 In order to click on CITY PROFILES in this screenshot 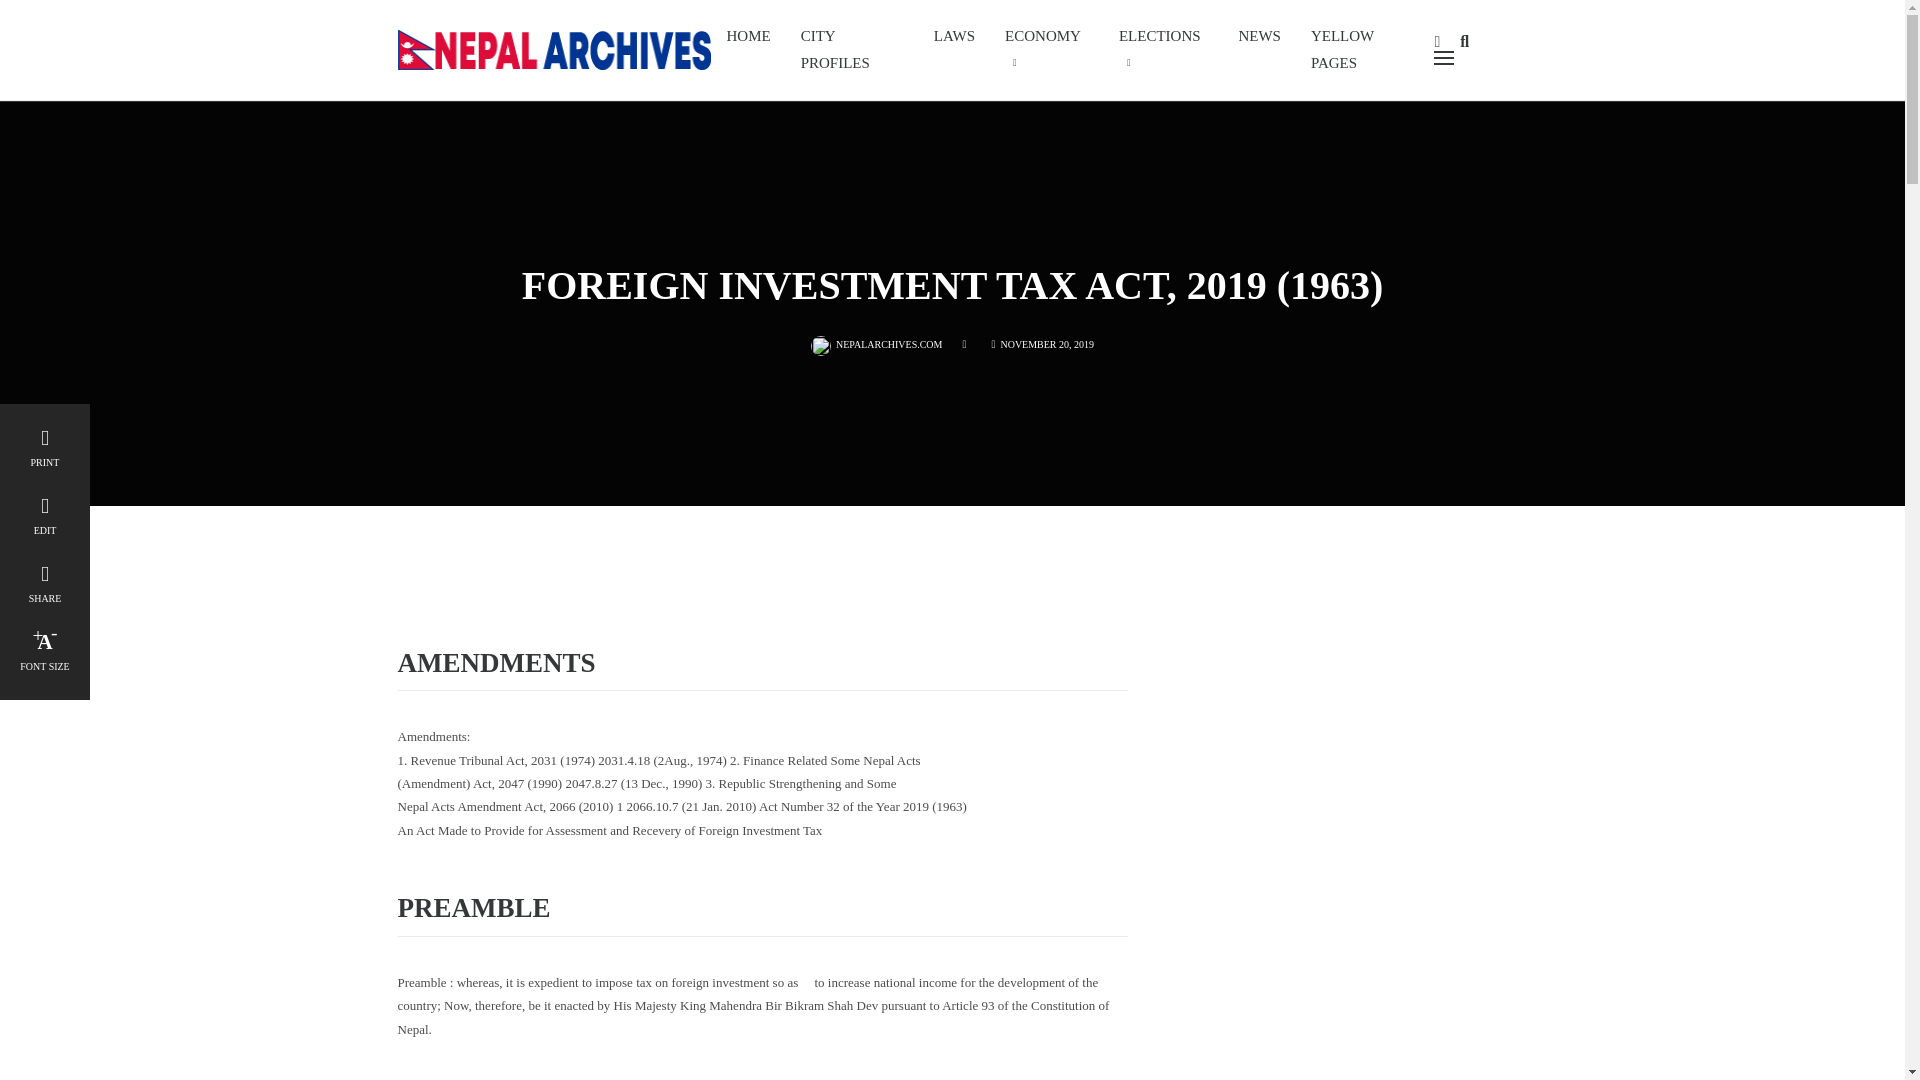, I will do `click(852, 50)`.